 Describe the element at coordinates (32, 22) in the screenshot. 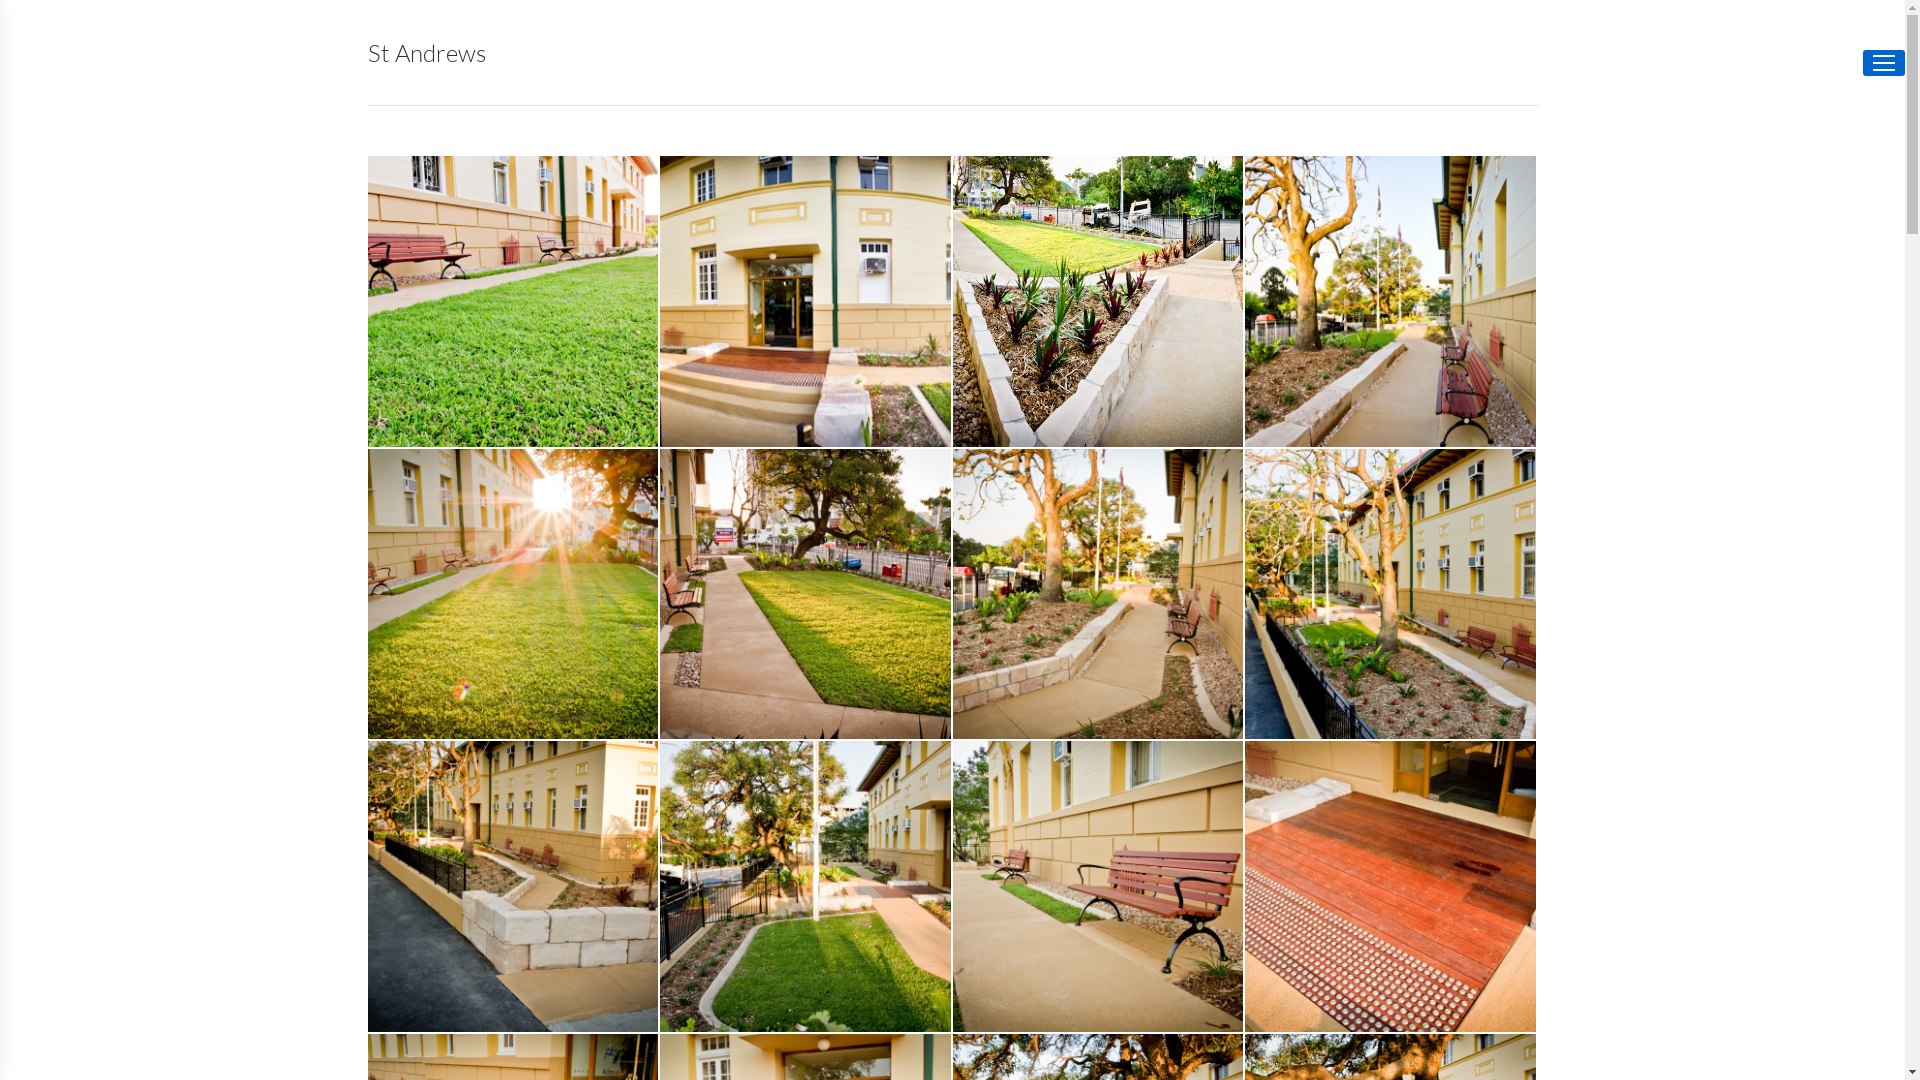

I see `Go!` at that location.